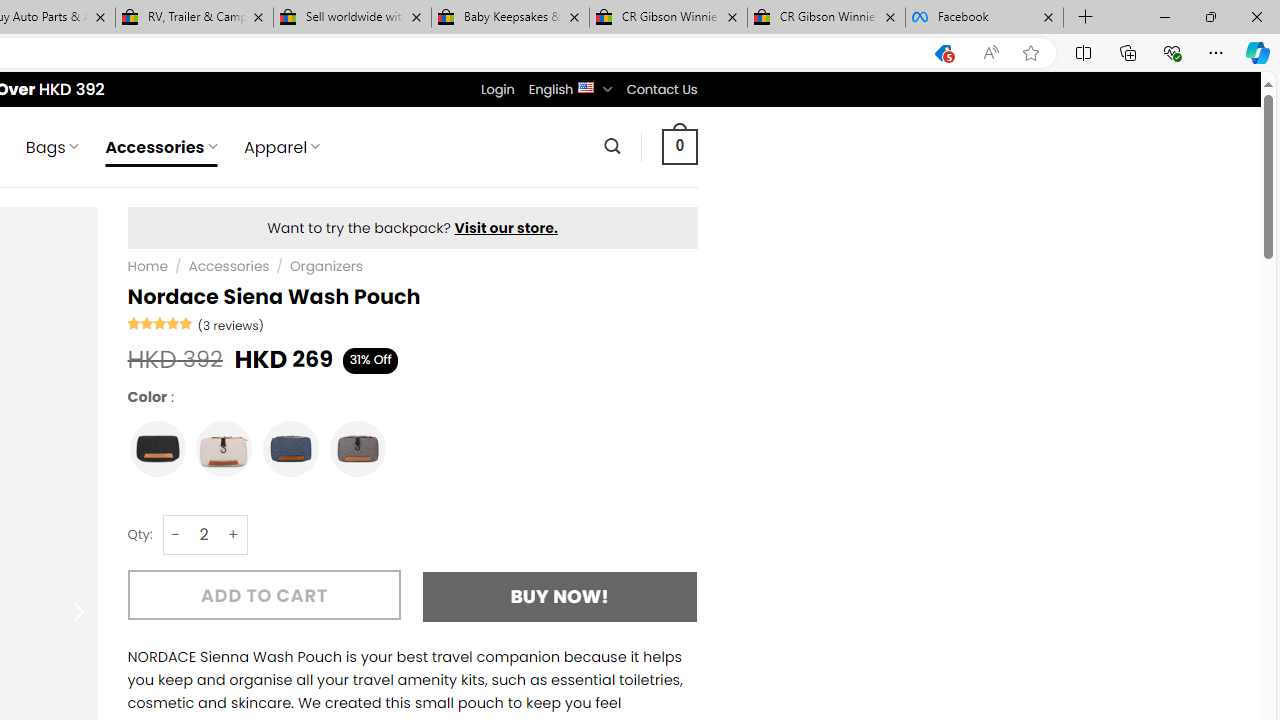  I want to click on Add this page to favorites (Ctrl+D), so click(1030, 53).